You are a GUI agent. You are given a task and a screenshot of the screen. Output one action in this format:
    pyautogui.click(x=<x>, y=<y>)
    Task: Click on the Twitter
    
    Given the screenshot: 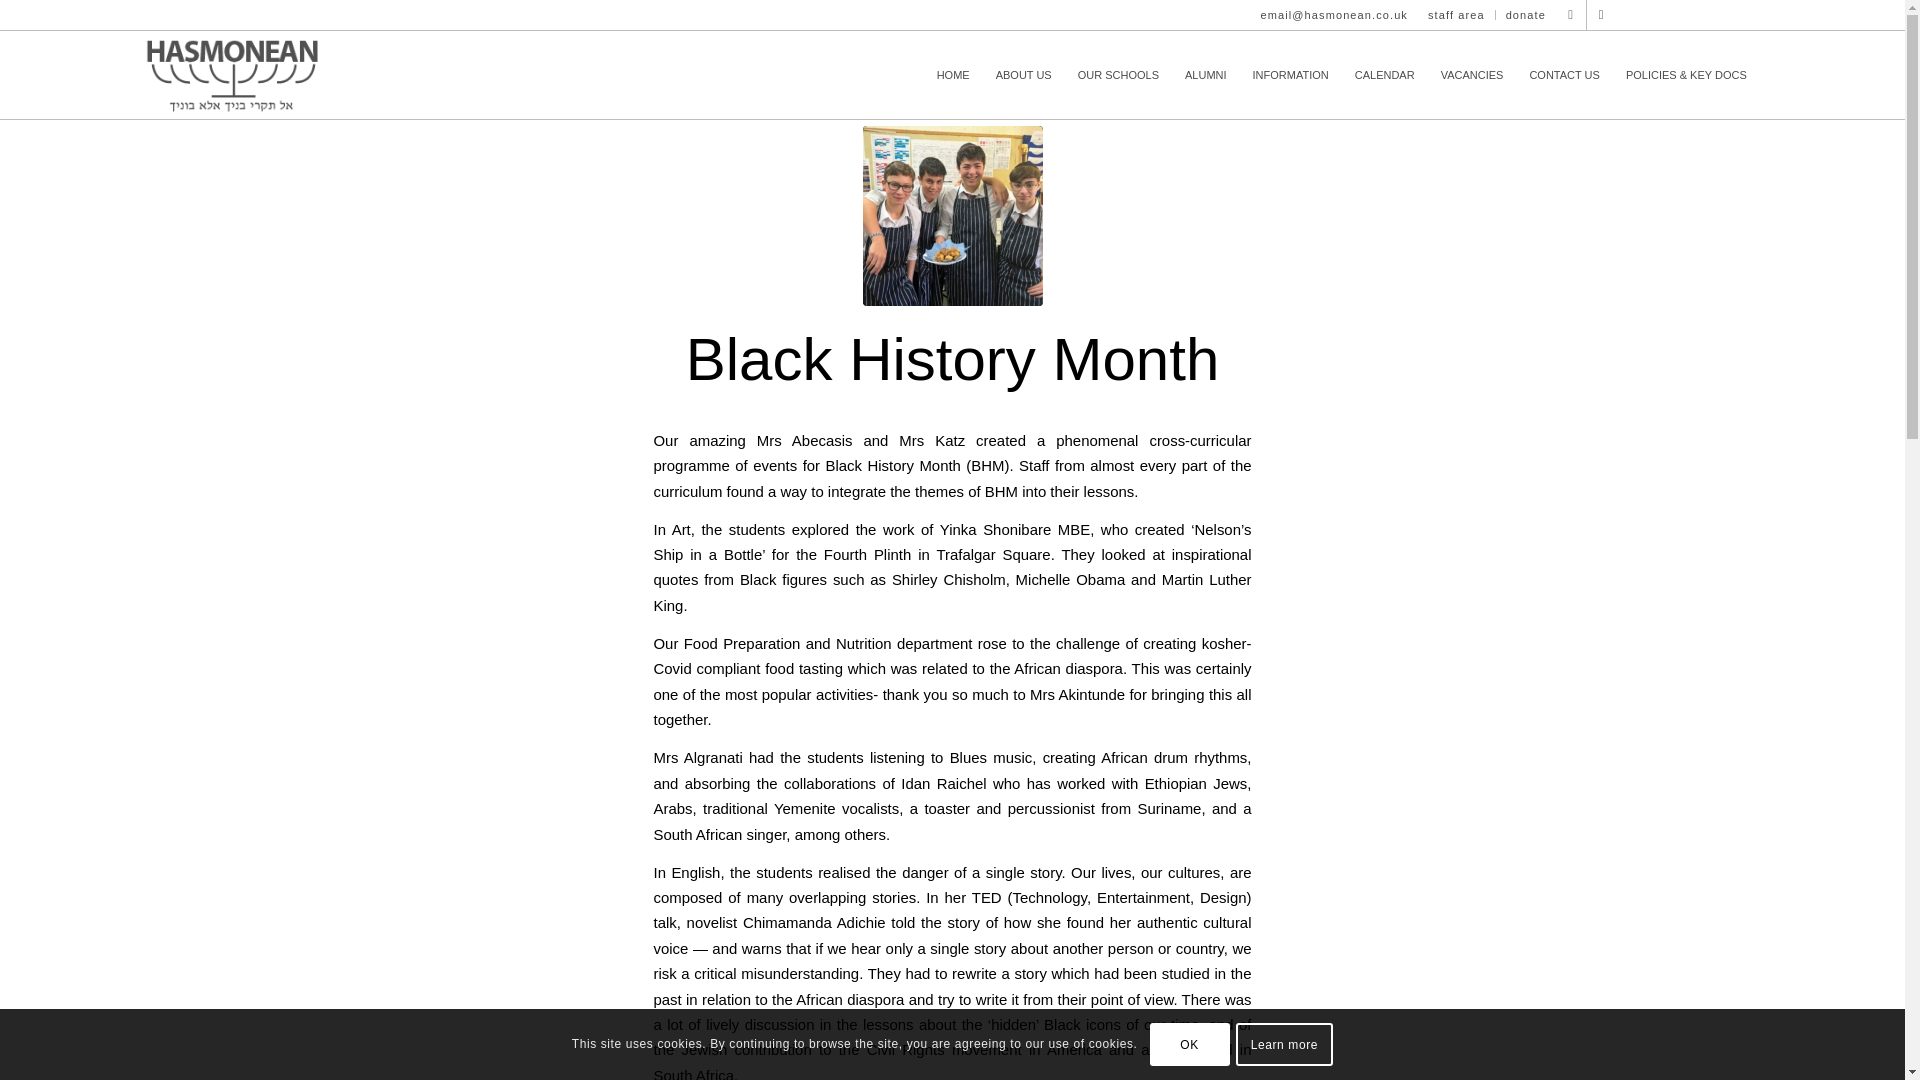 What is the action you would take?
    pyautogui.click(x=1571, y=15)
    